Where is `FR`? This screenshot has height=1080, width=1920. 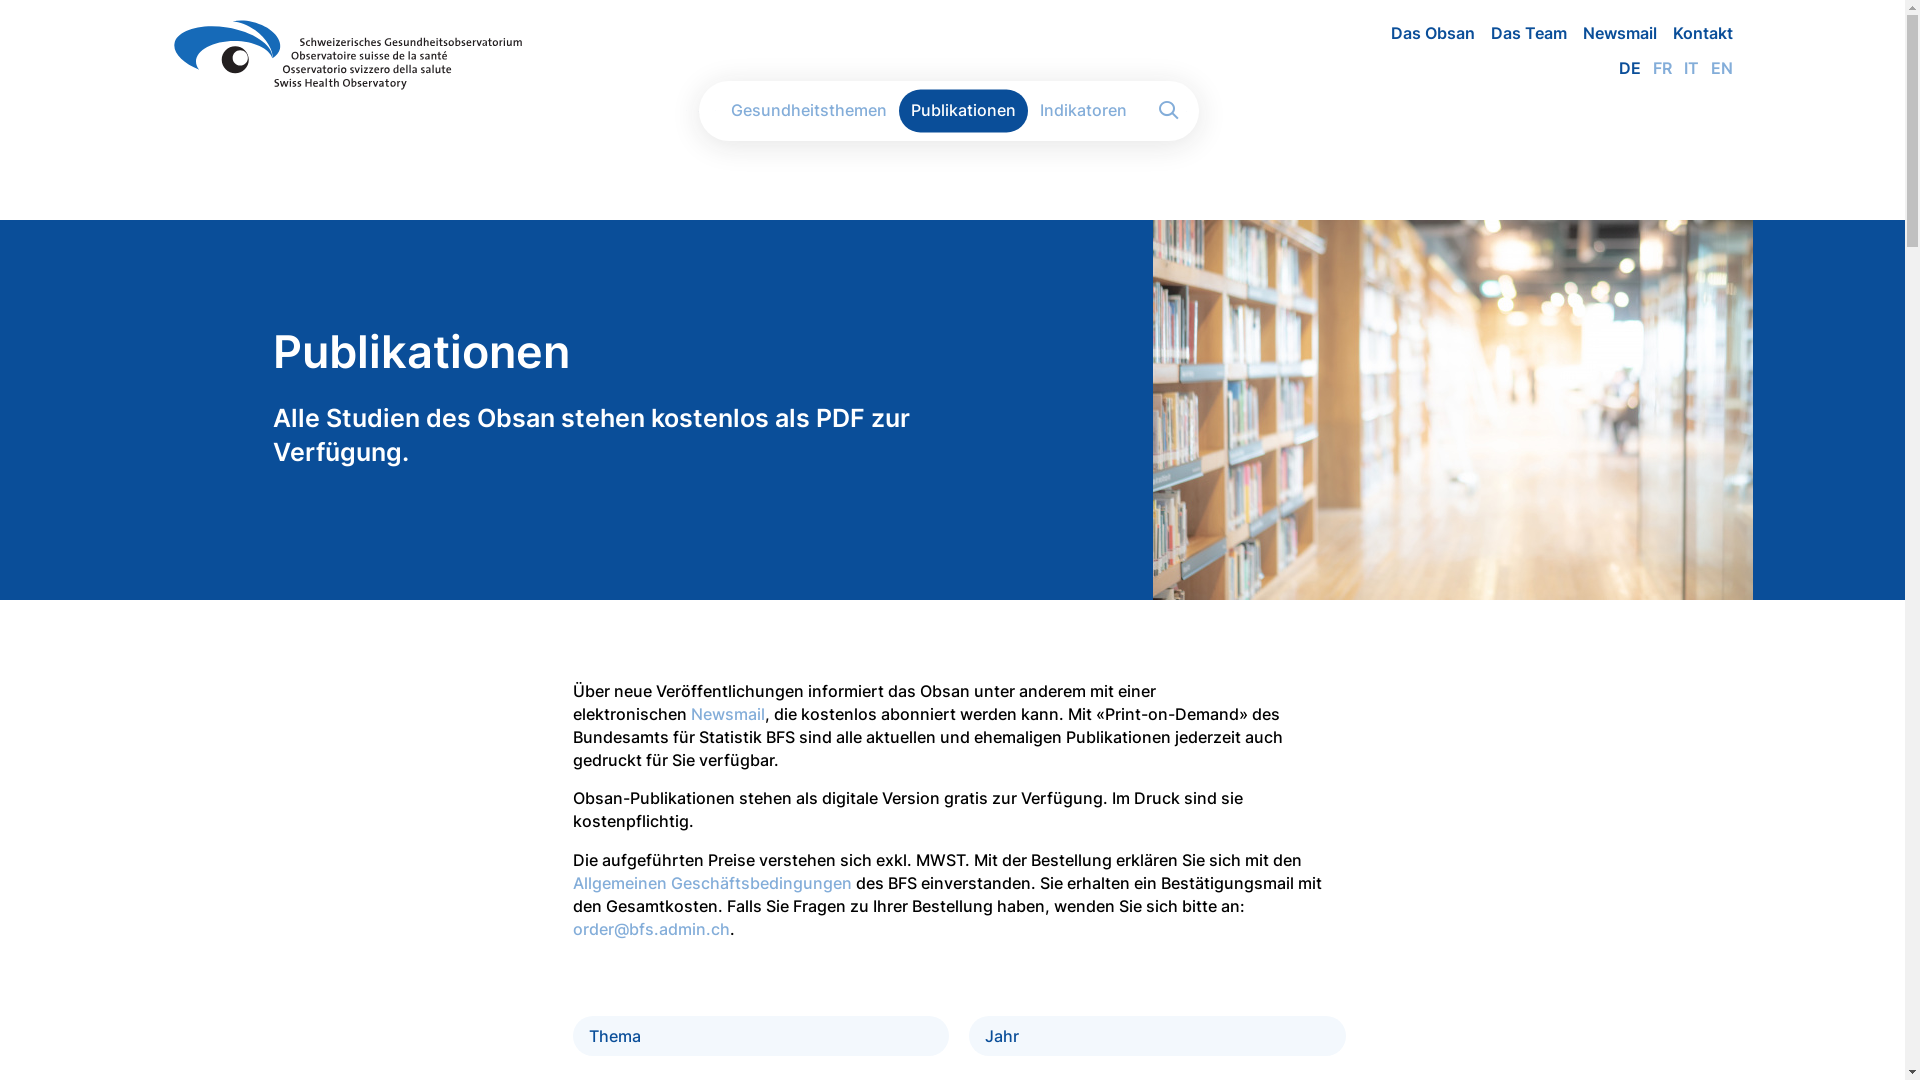
FR is located at coordinates (1656, 68).